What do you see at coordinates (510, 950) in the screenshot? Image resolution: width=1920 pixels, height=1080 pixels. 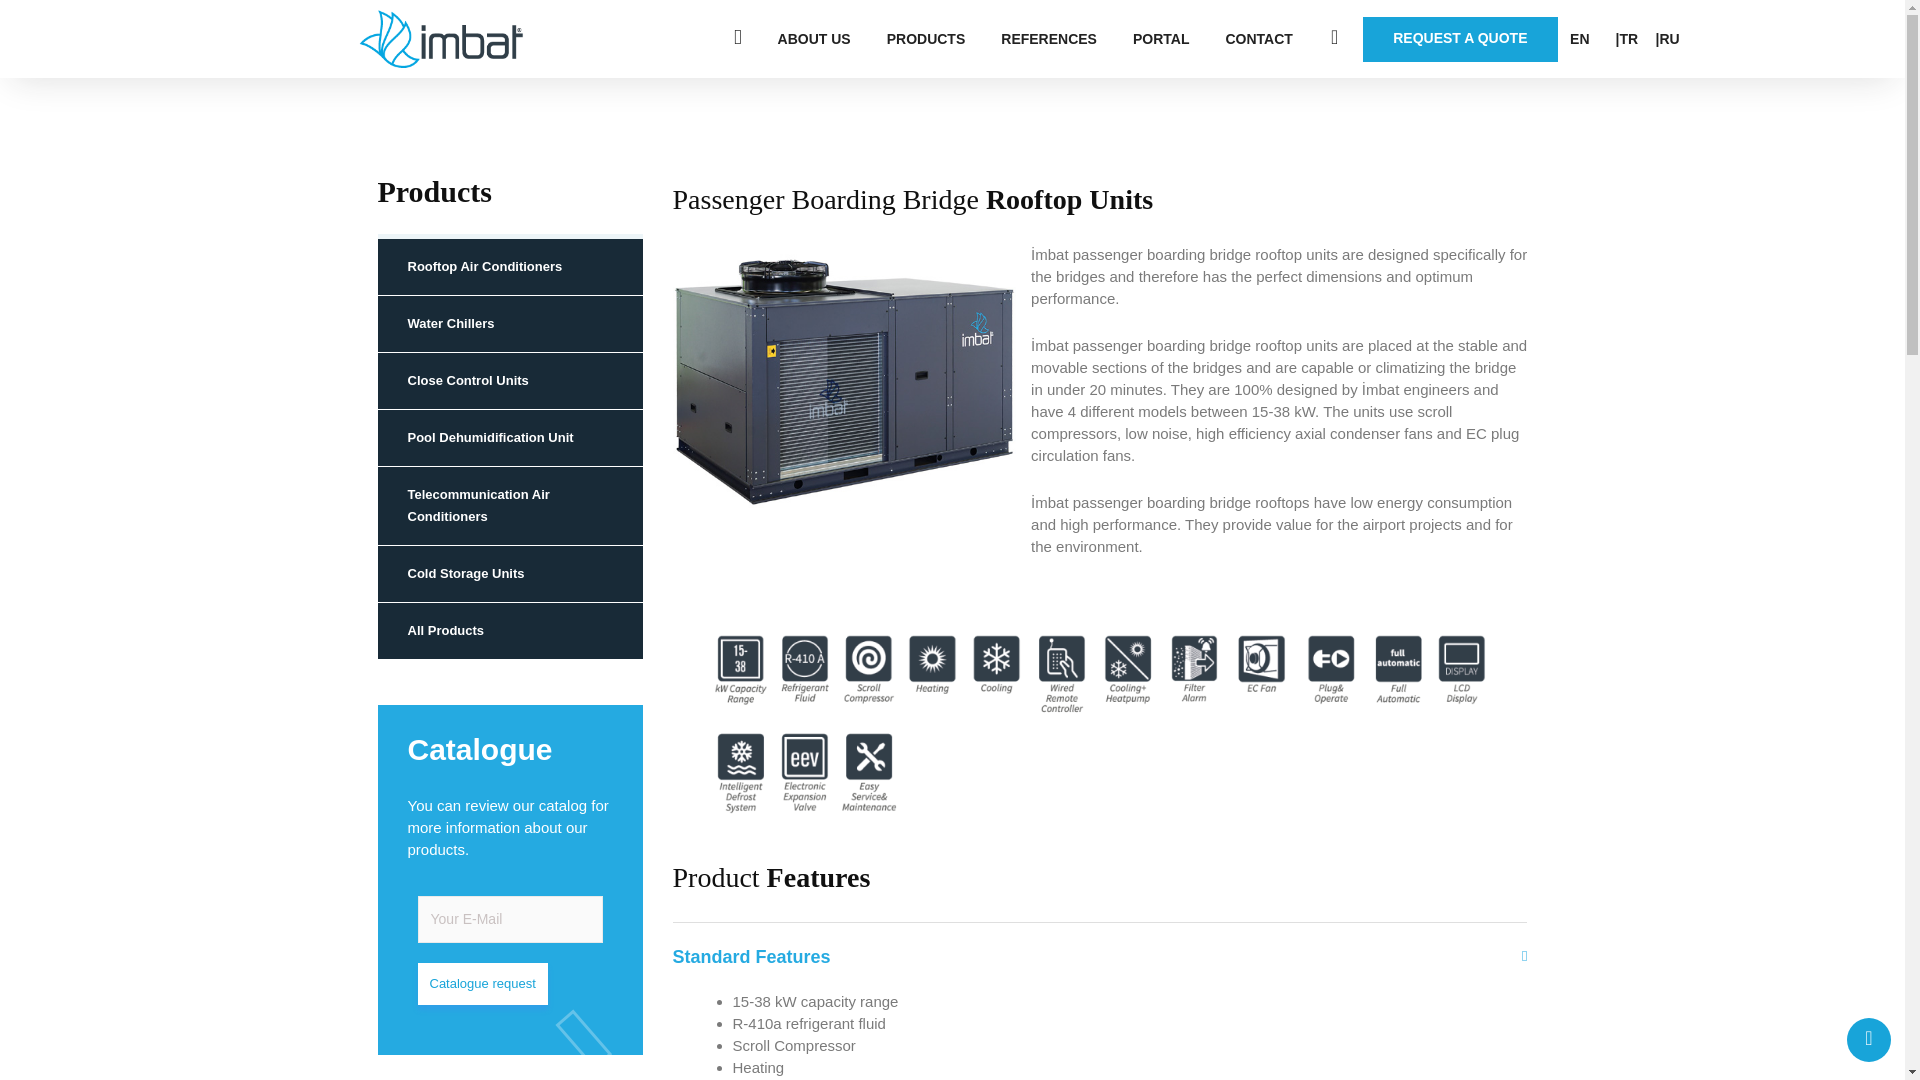 I see `Catalogue request` at bounding box center [510, 950].